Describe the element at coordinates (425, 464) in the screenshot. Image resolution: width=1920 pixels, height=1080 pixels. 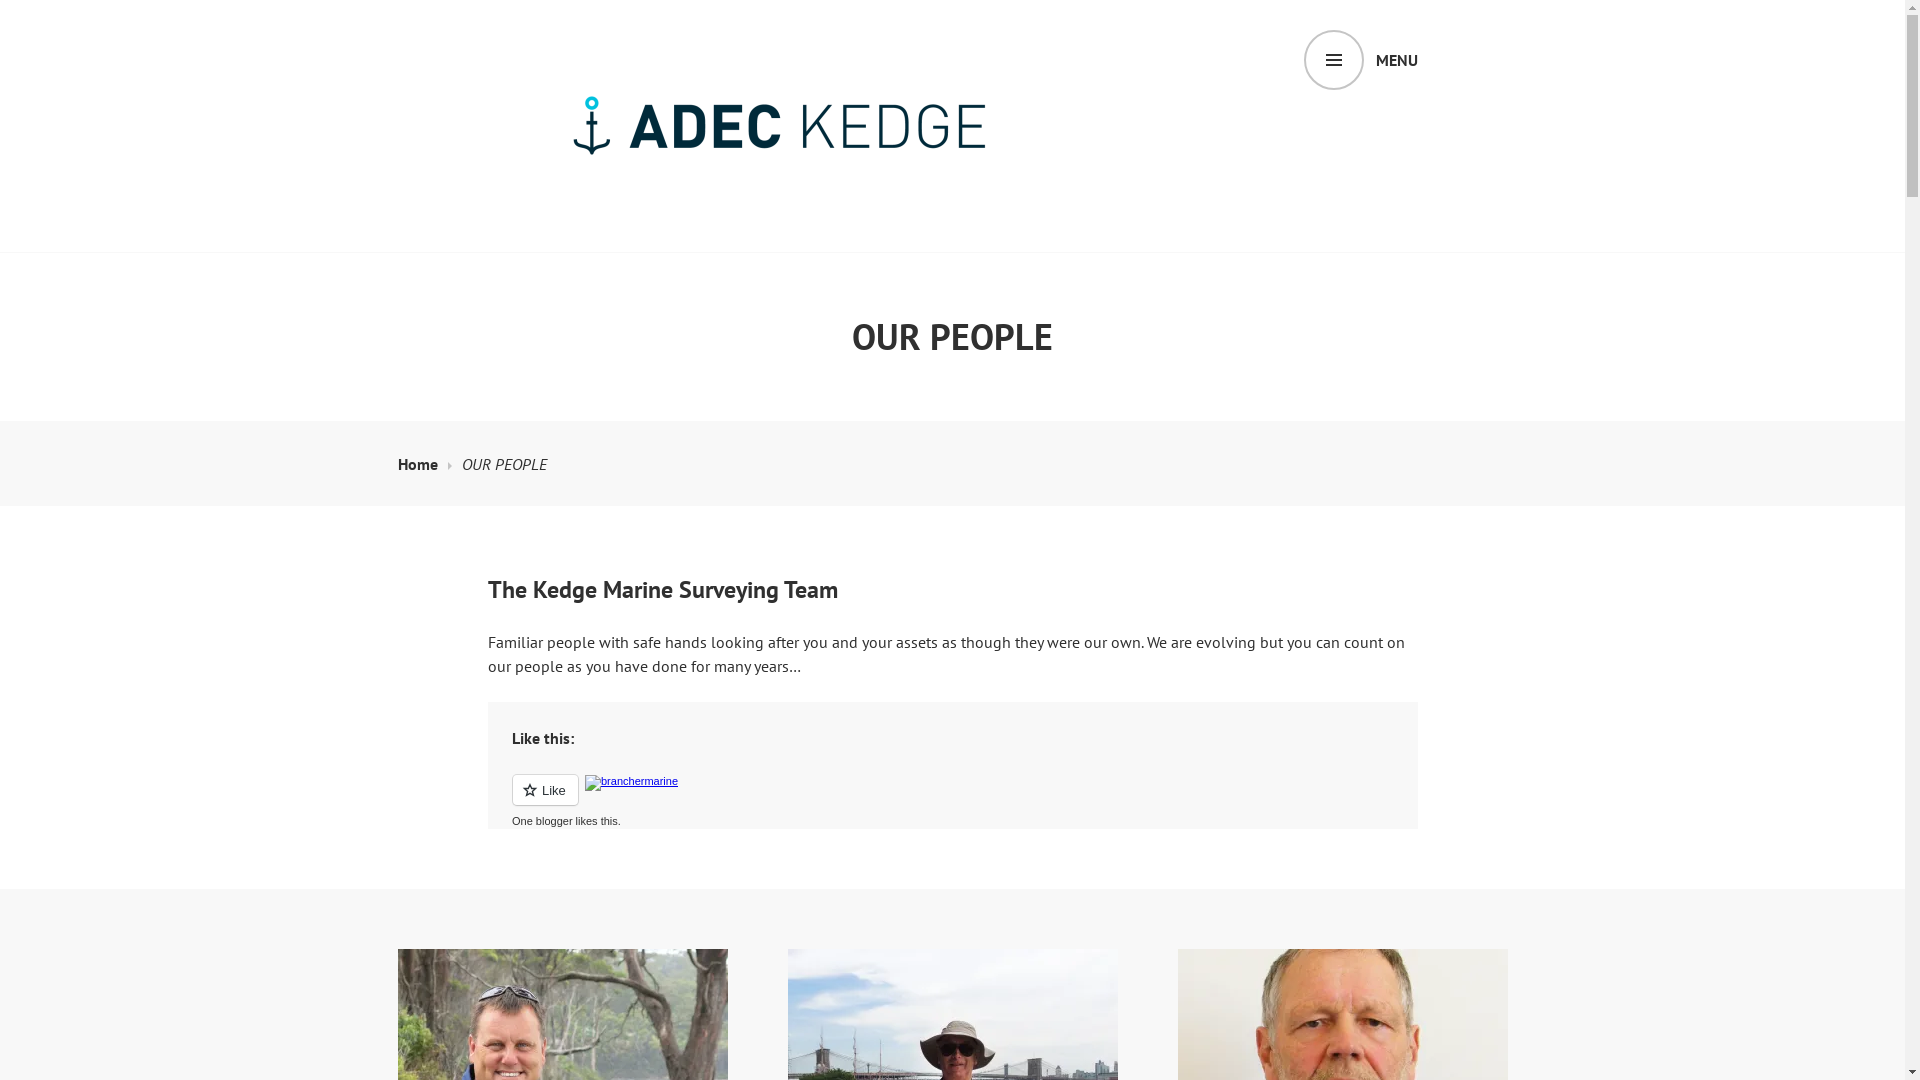
I see `Home` at that location.